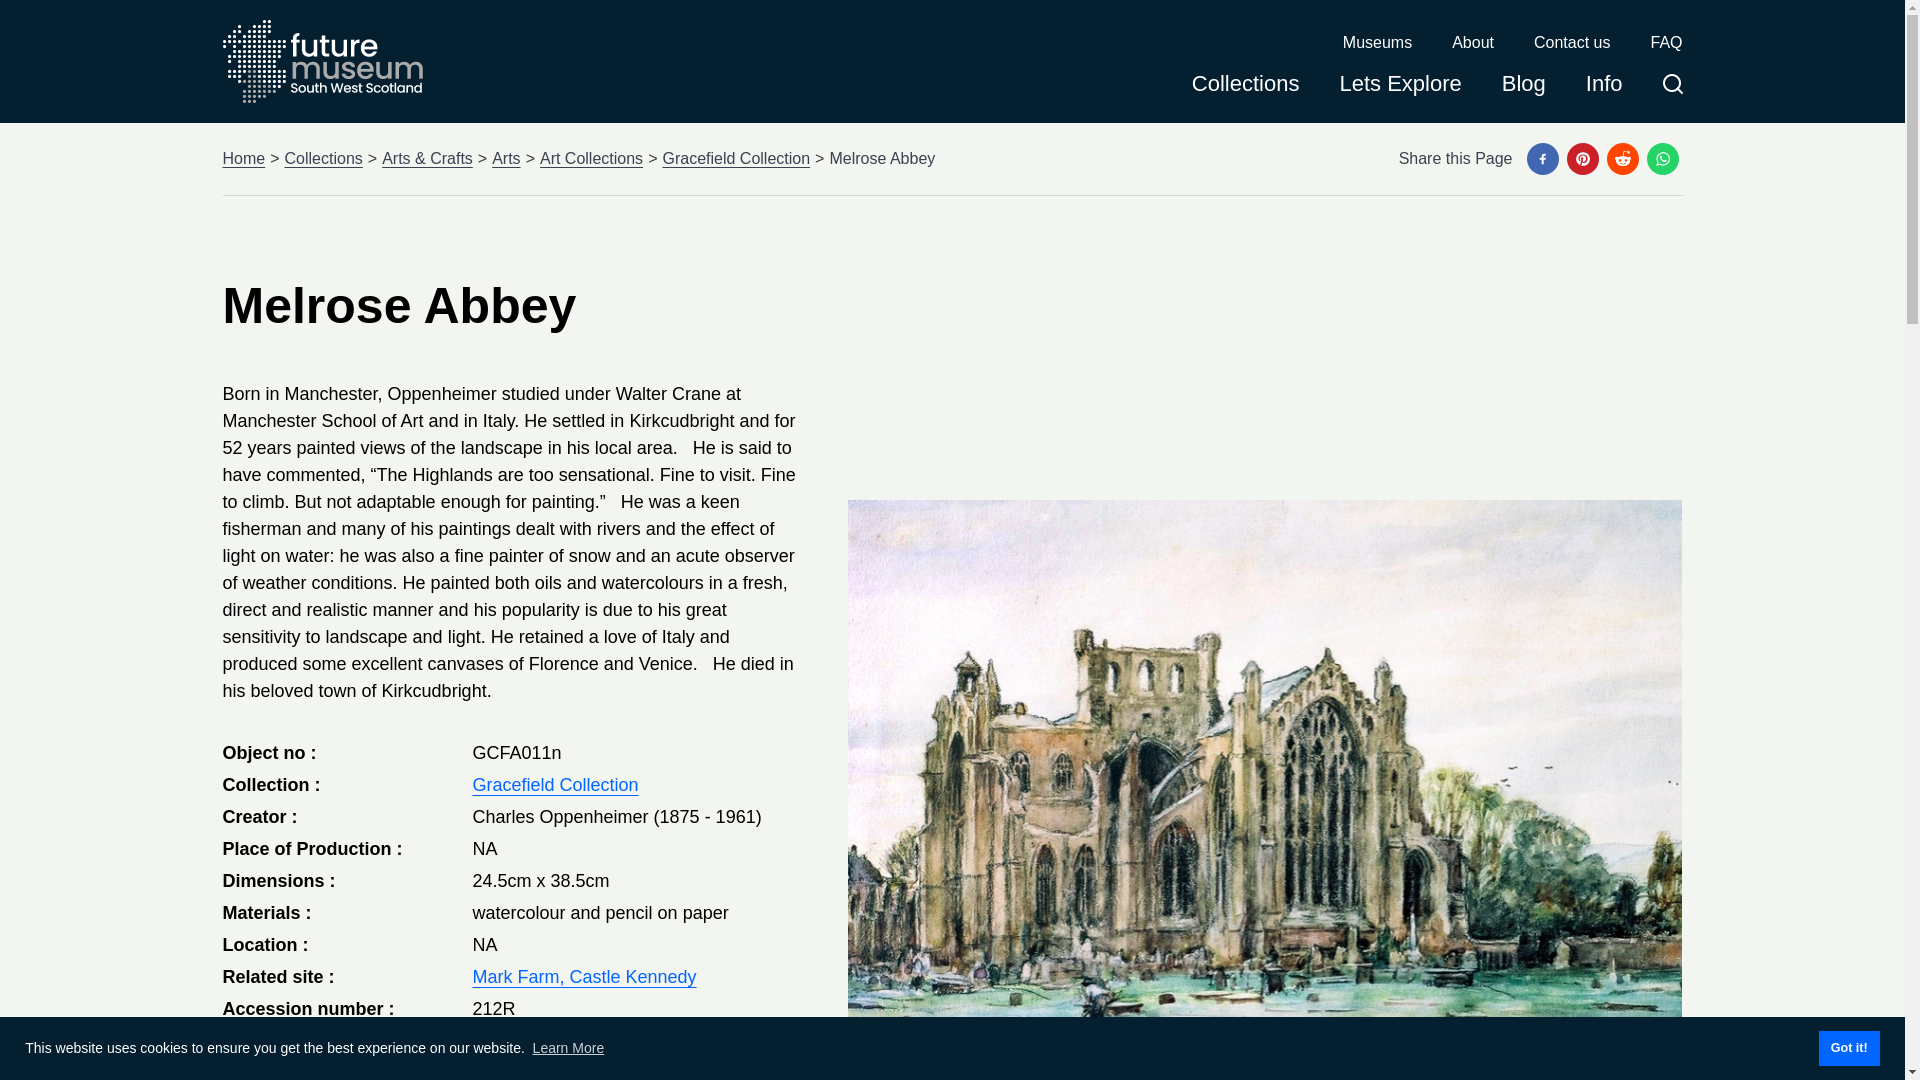  I want to click on Arts, so click(506, 158).